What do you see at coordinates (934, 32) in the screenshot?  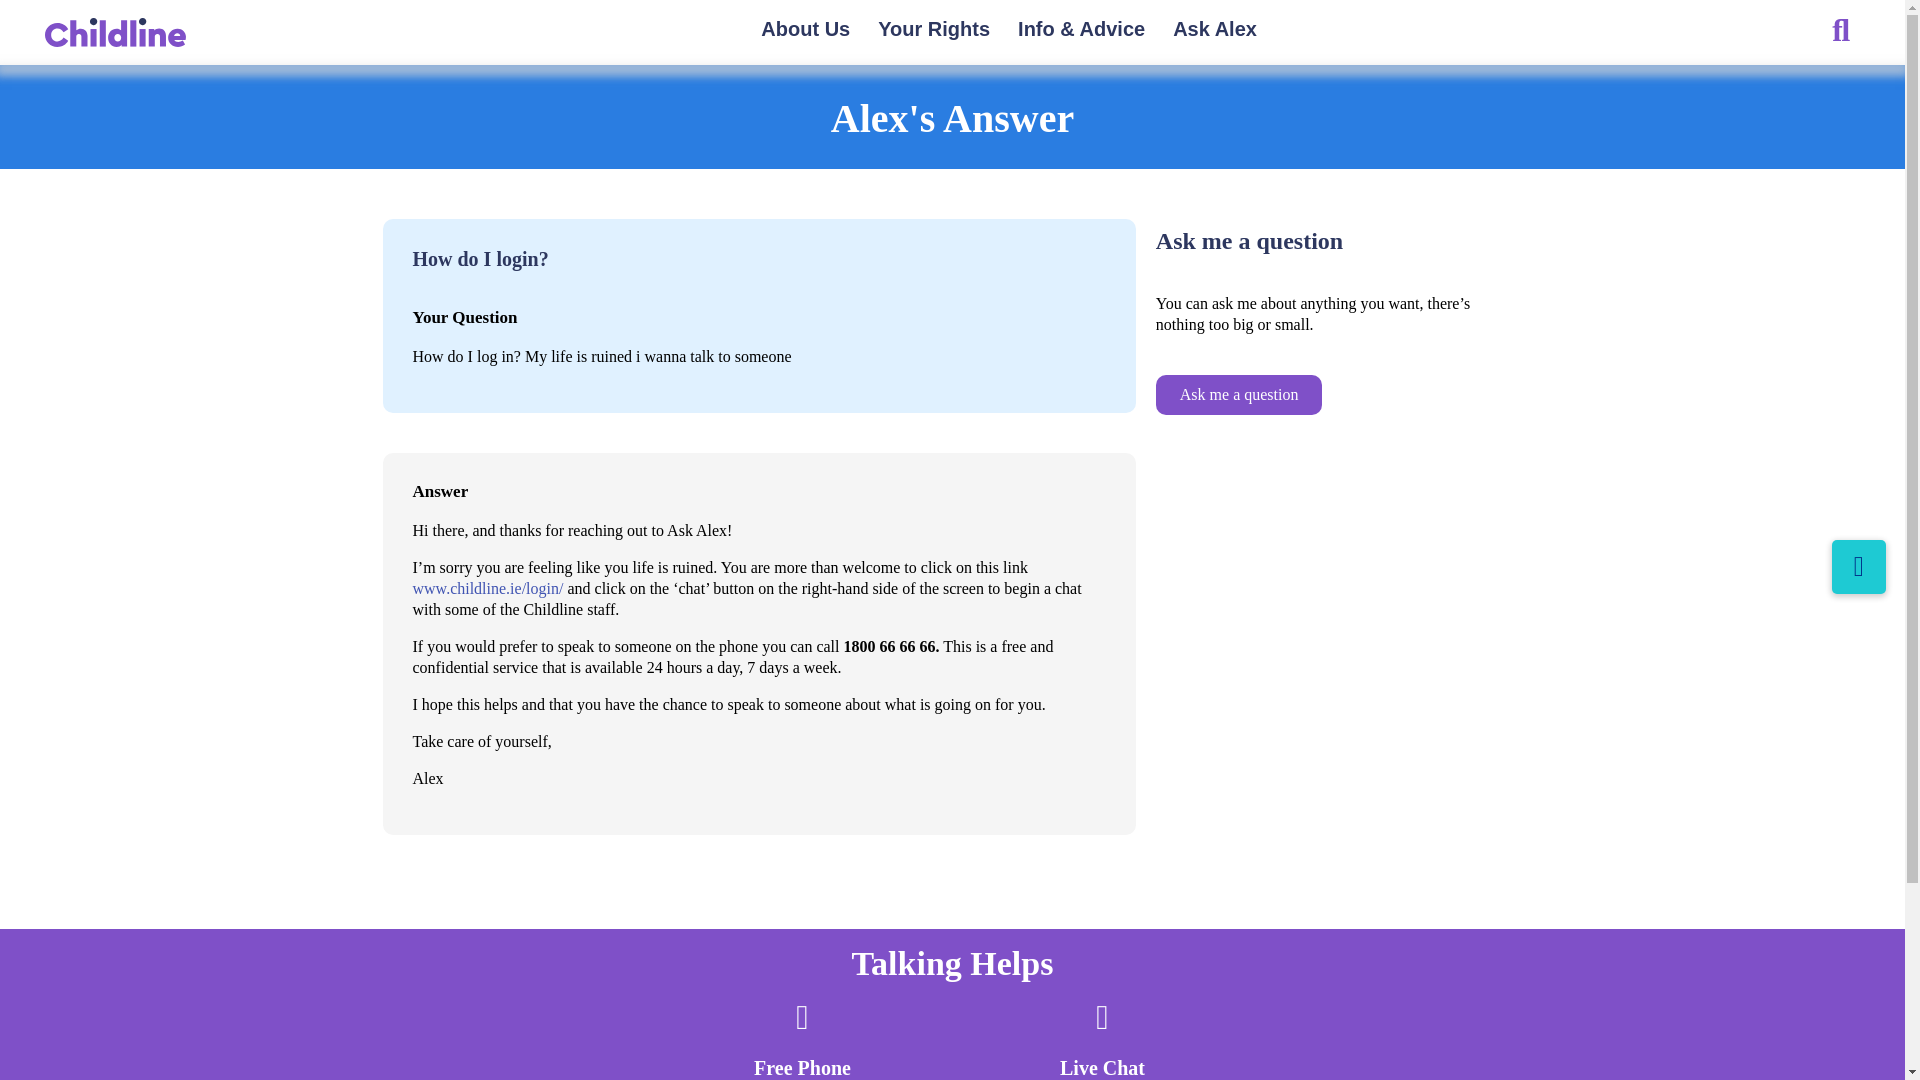 I see `Your Rights` at bounding box center [934, 32].